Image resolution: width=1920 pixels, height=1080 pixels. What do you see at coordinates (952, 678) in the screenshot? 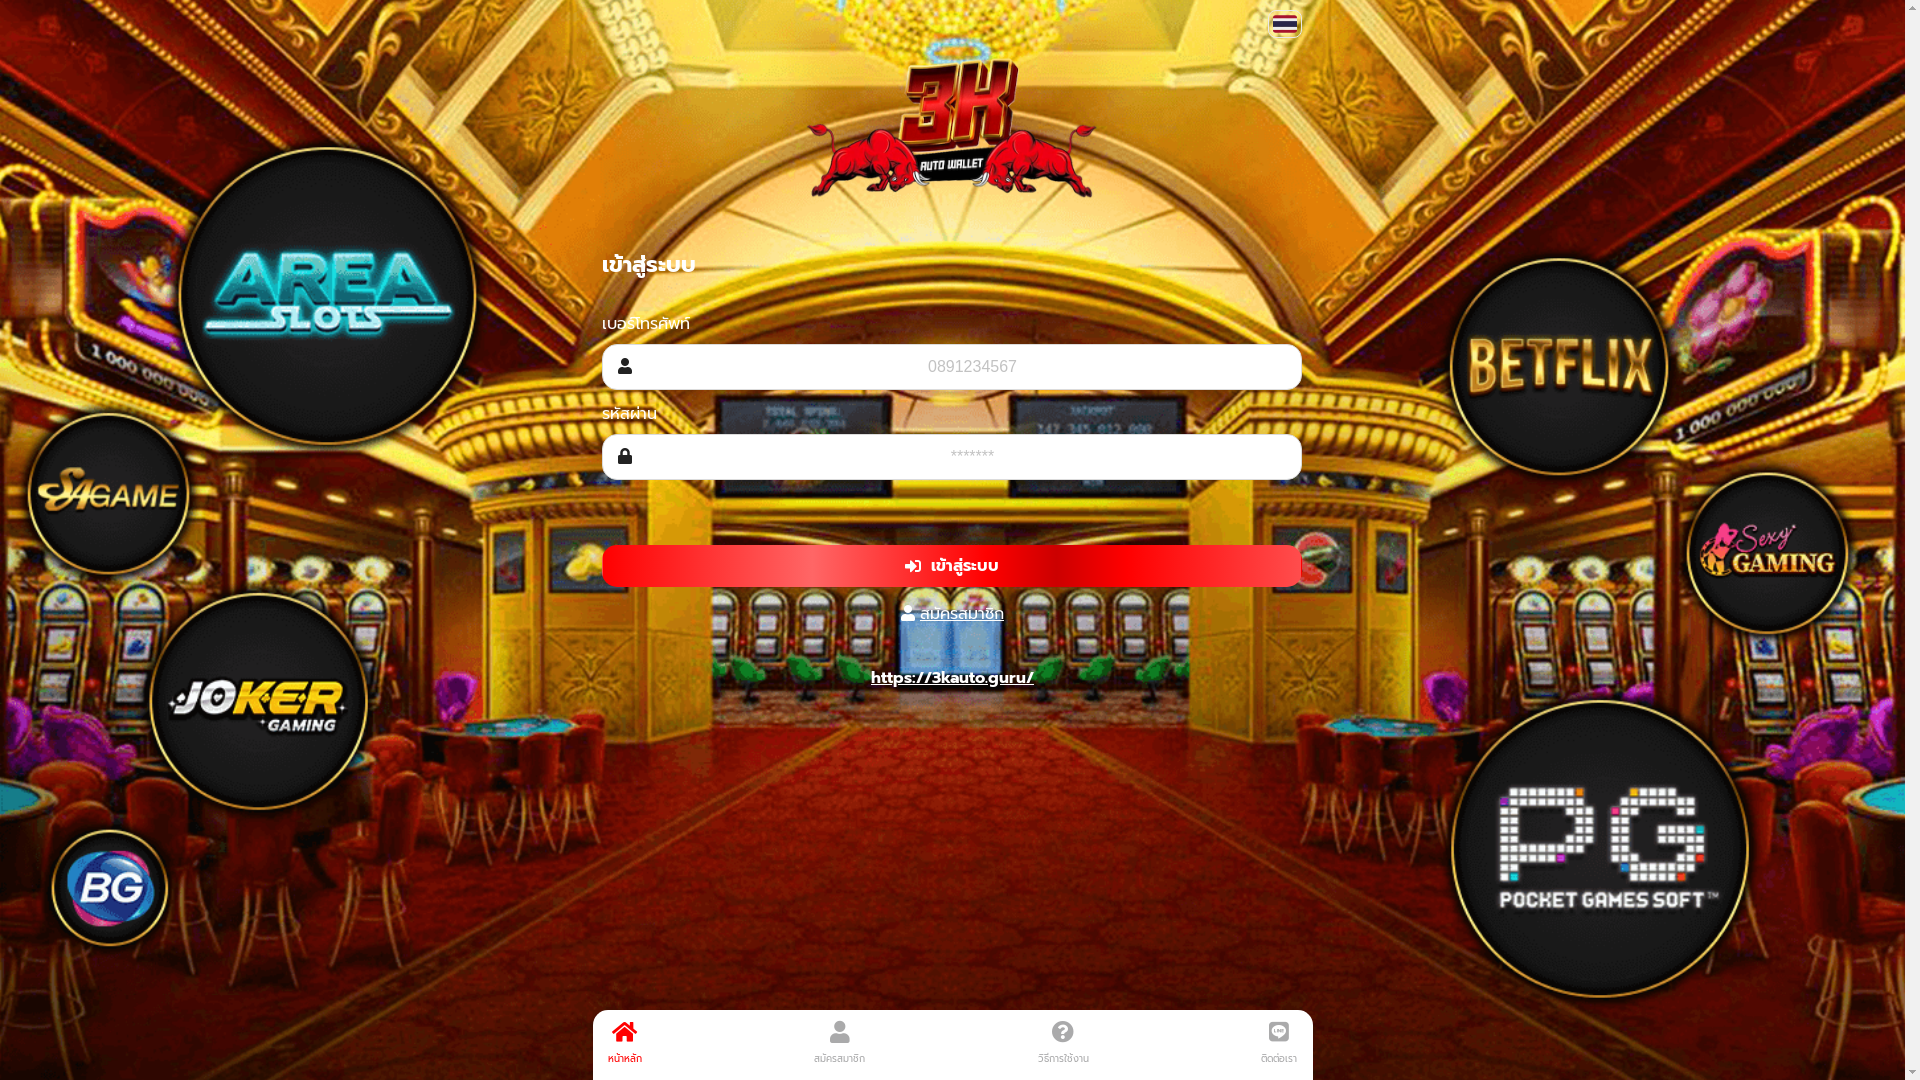
I see `https://3kauto.guru/` at bounding box center [952, 678].